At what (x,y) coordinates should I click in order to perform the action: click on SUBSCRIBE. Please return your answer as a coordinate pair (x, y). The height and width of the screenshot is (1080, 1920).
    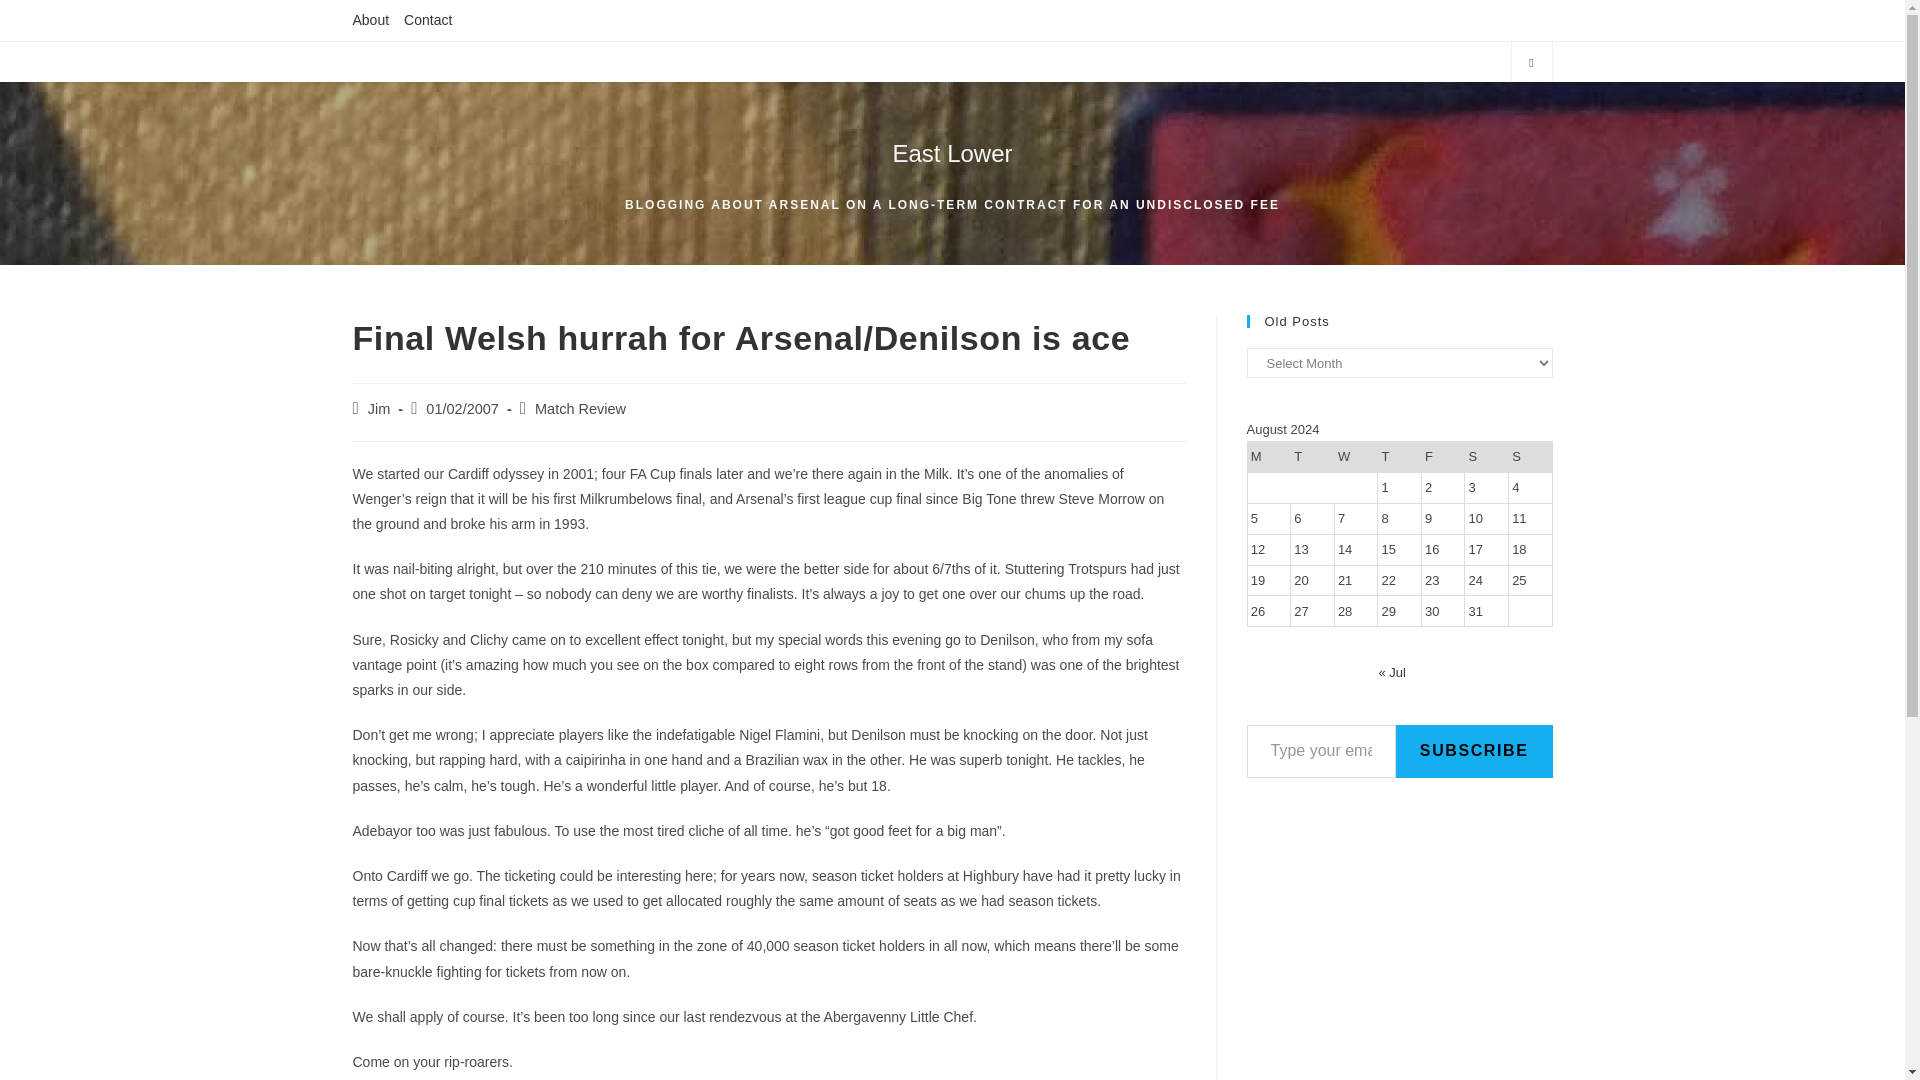
    Looking at the image, I should click on (1474, 750).